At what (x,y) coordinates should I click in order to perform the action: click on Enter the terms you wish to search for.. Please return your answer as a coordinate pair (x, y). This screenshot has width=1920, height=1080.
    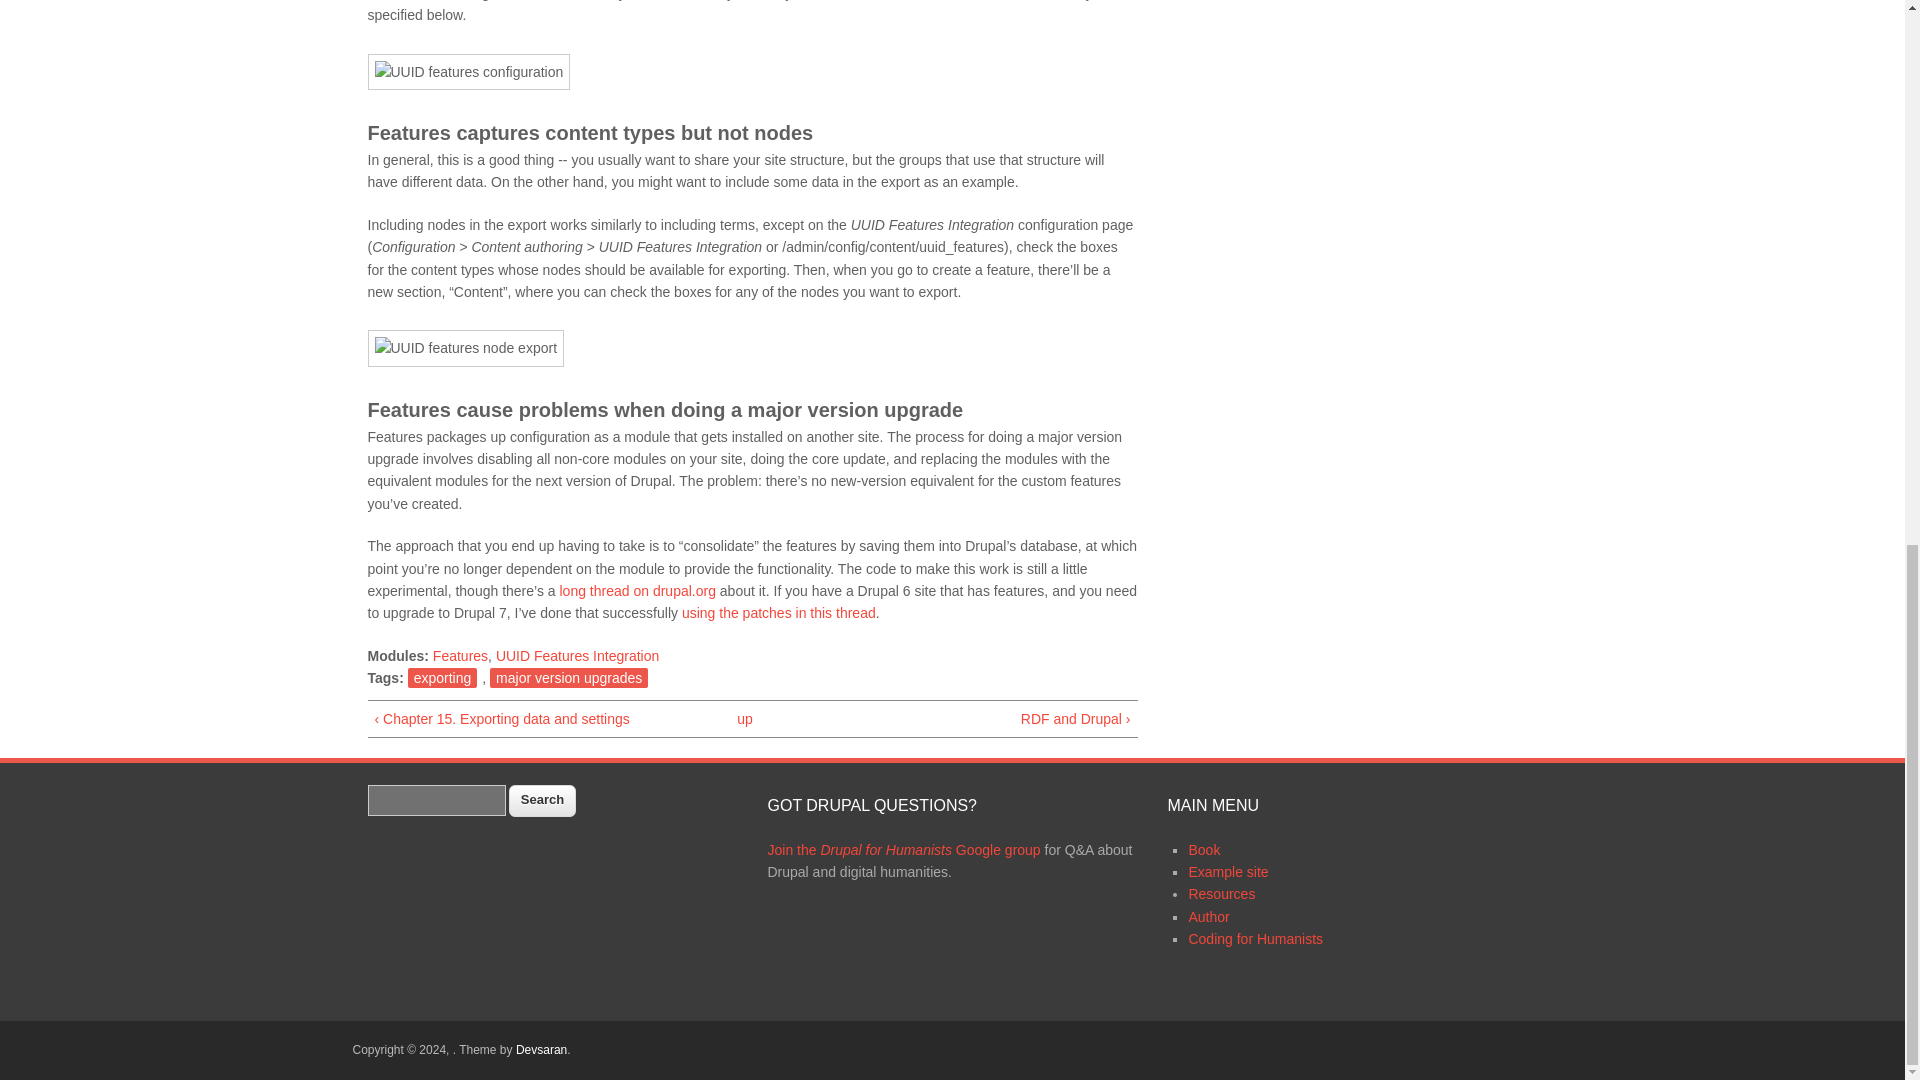
    Looking at the image, I should click on (437, 800).